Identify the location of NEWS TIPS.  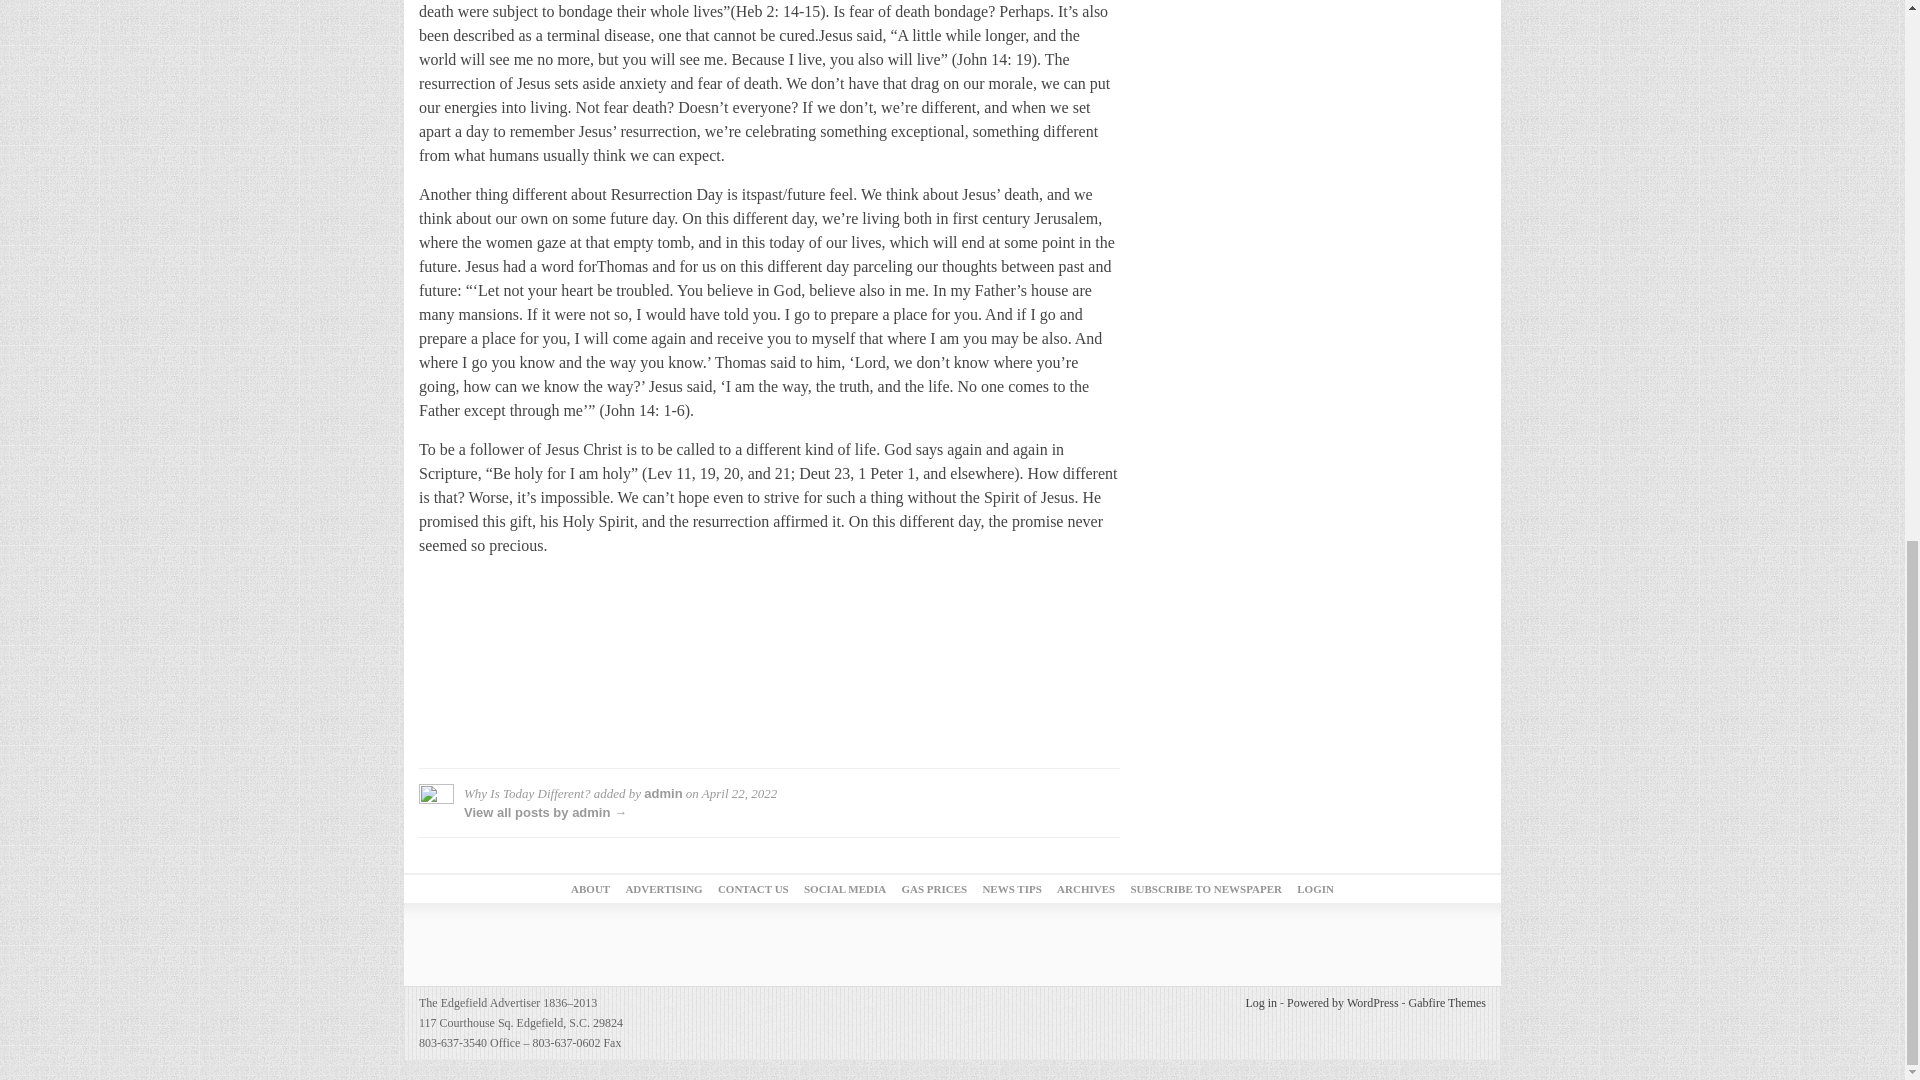
(1010, 889).